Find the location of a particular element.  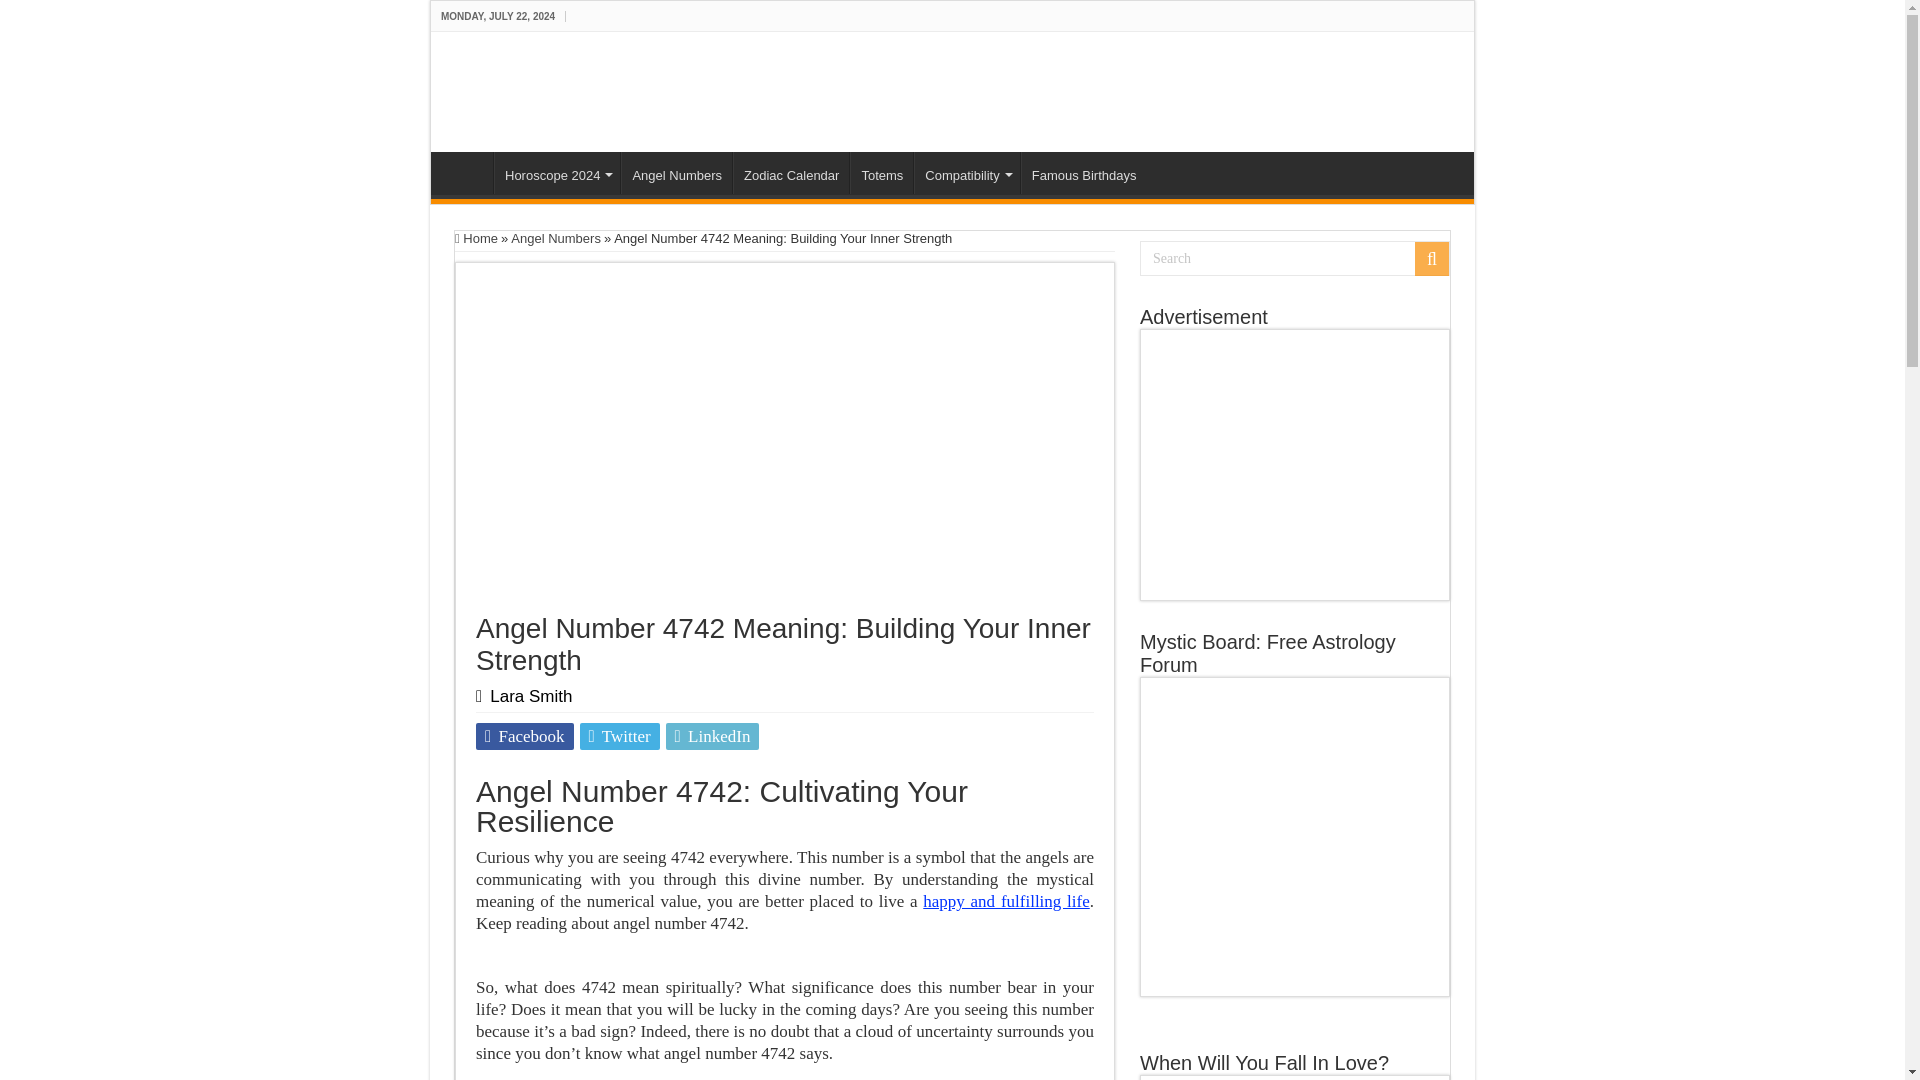

Zodiac Calendar is located at coordinates (790, 173).